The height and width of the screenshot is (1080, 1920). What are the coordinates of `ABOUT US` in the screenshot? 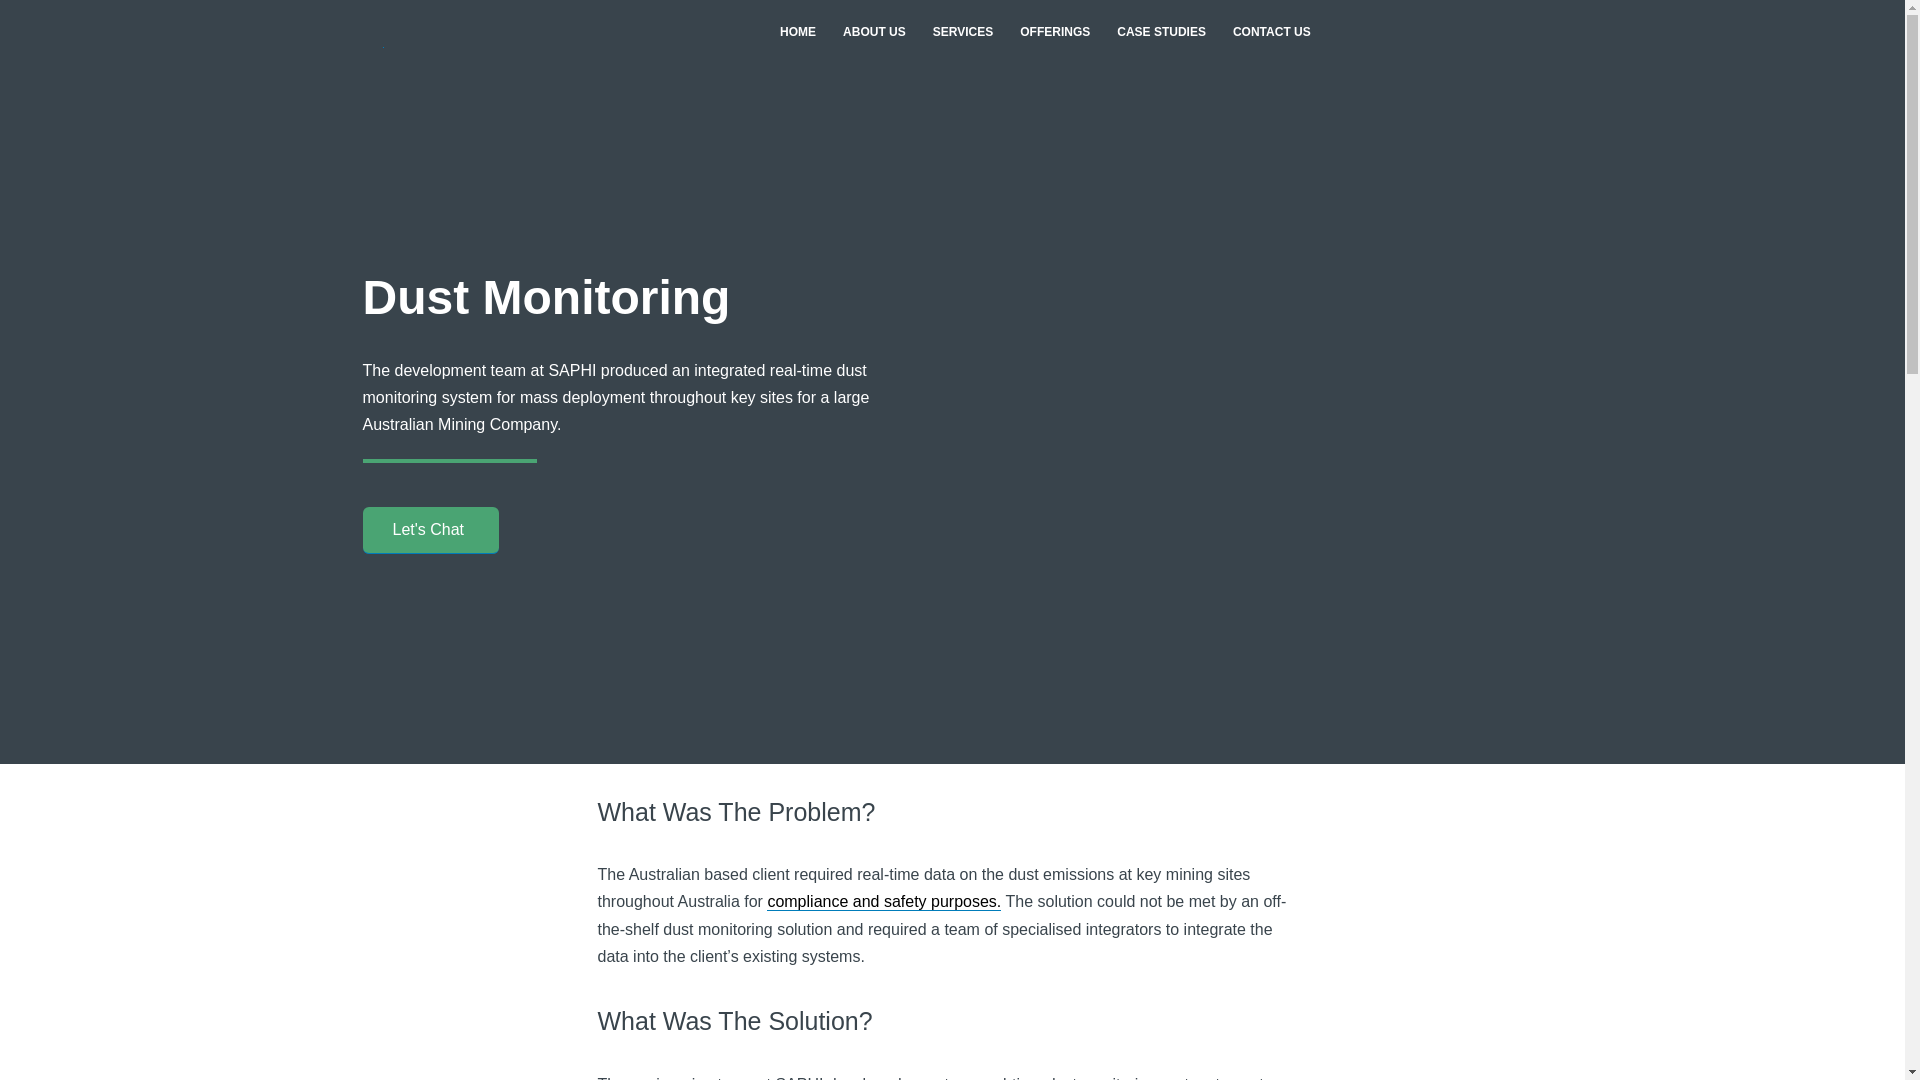 It's located at (874, 32).